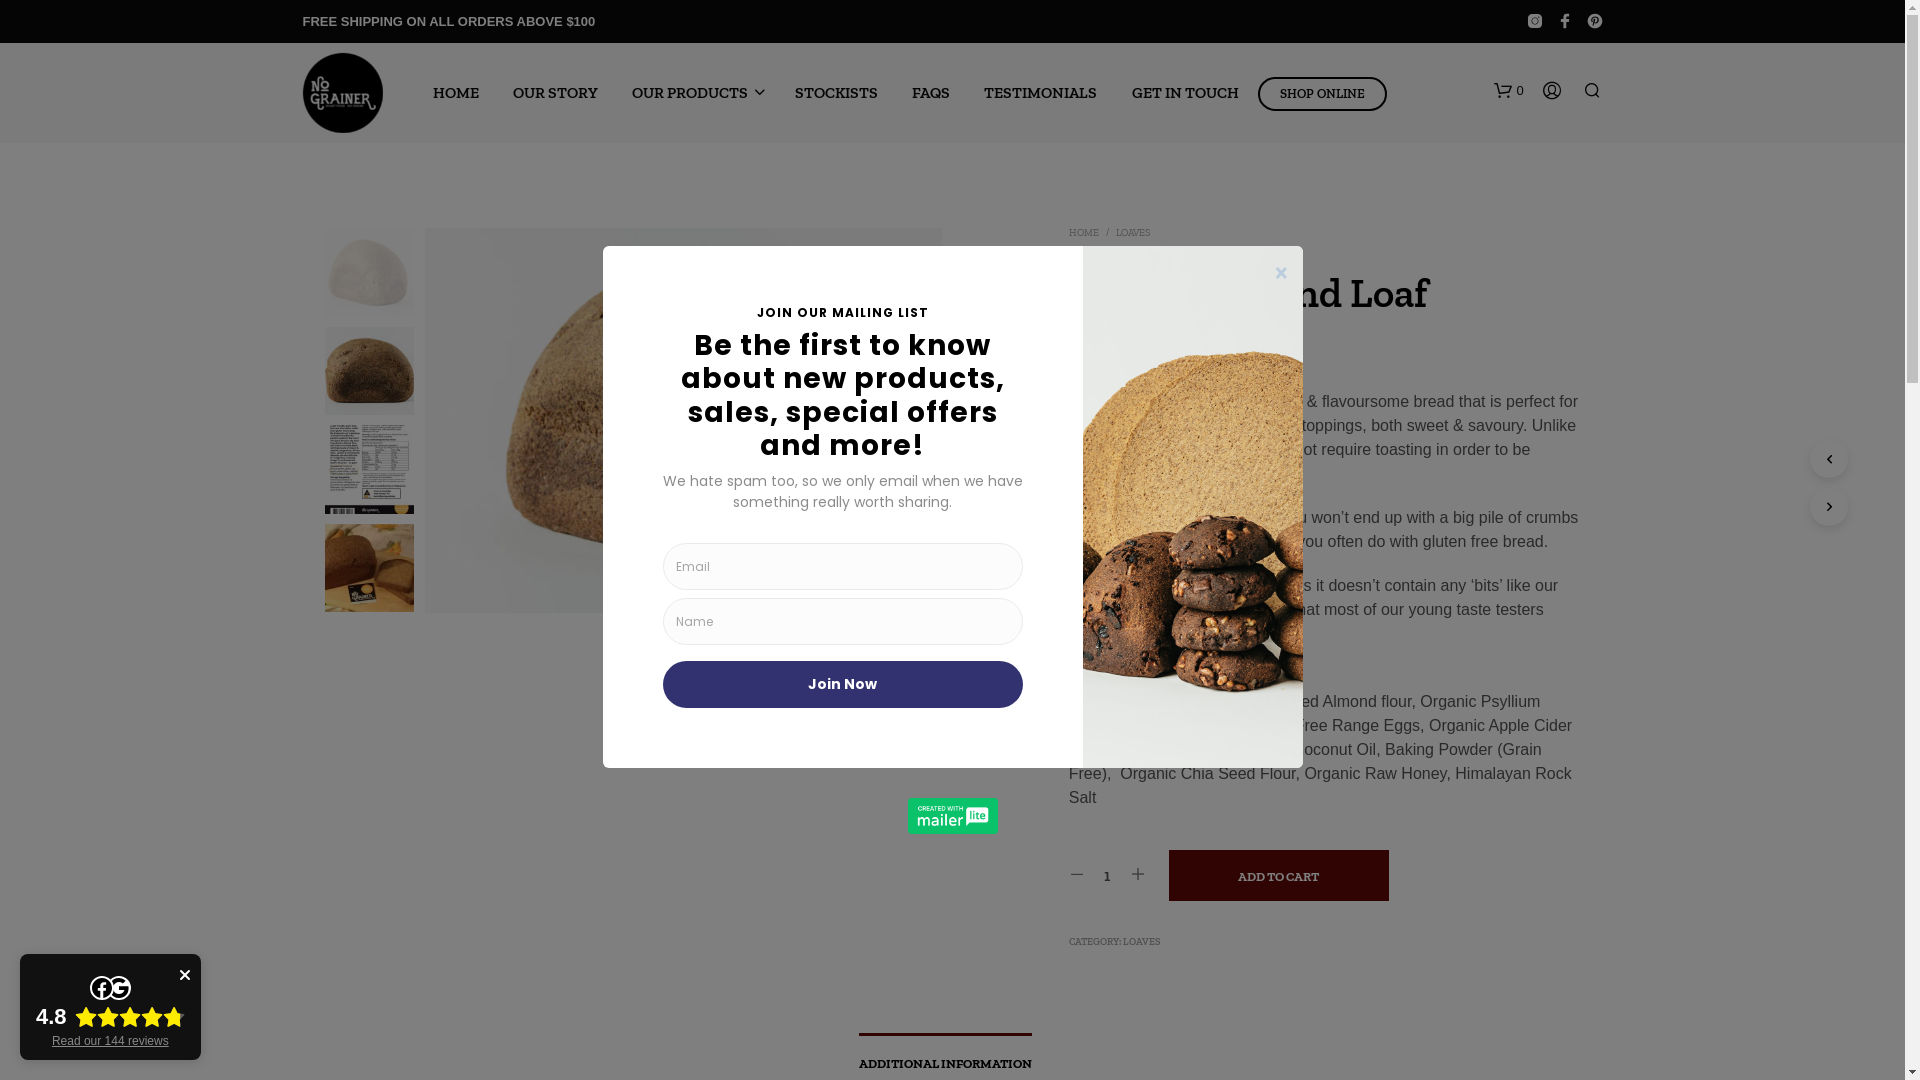 Image resolution: width=1920 pixels, height=1080 pixels. Describe the element at coordinates (1133, 233) in the screenshot. I see `LOAVES` at that location.